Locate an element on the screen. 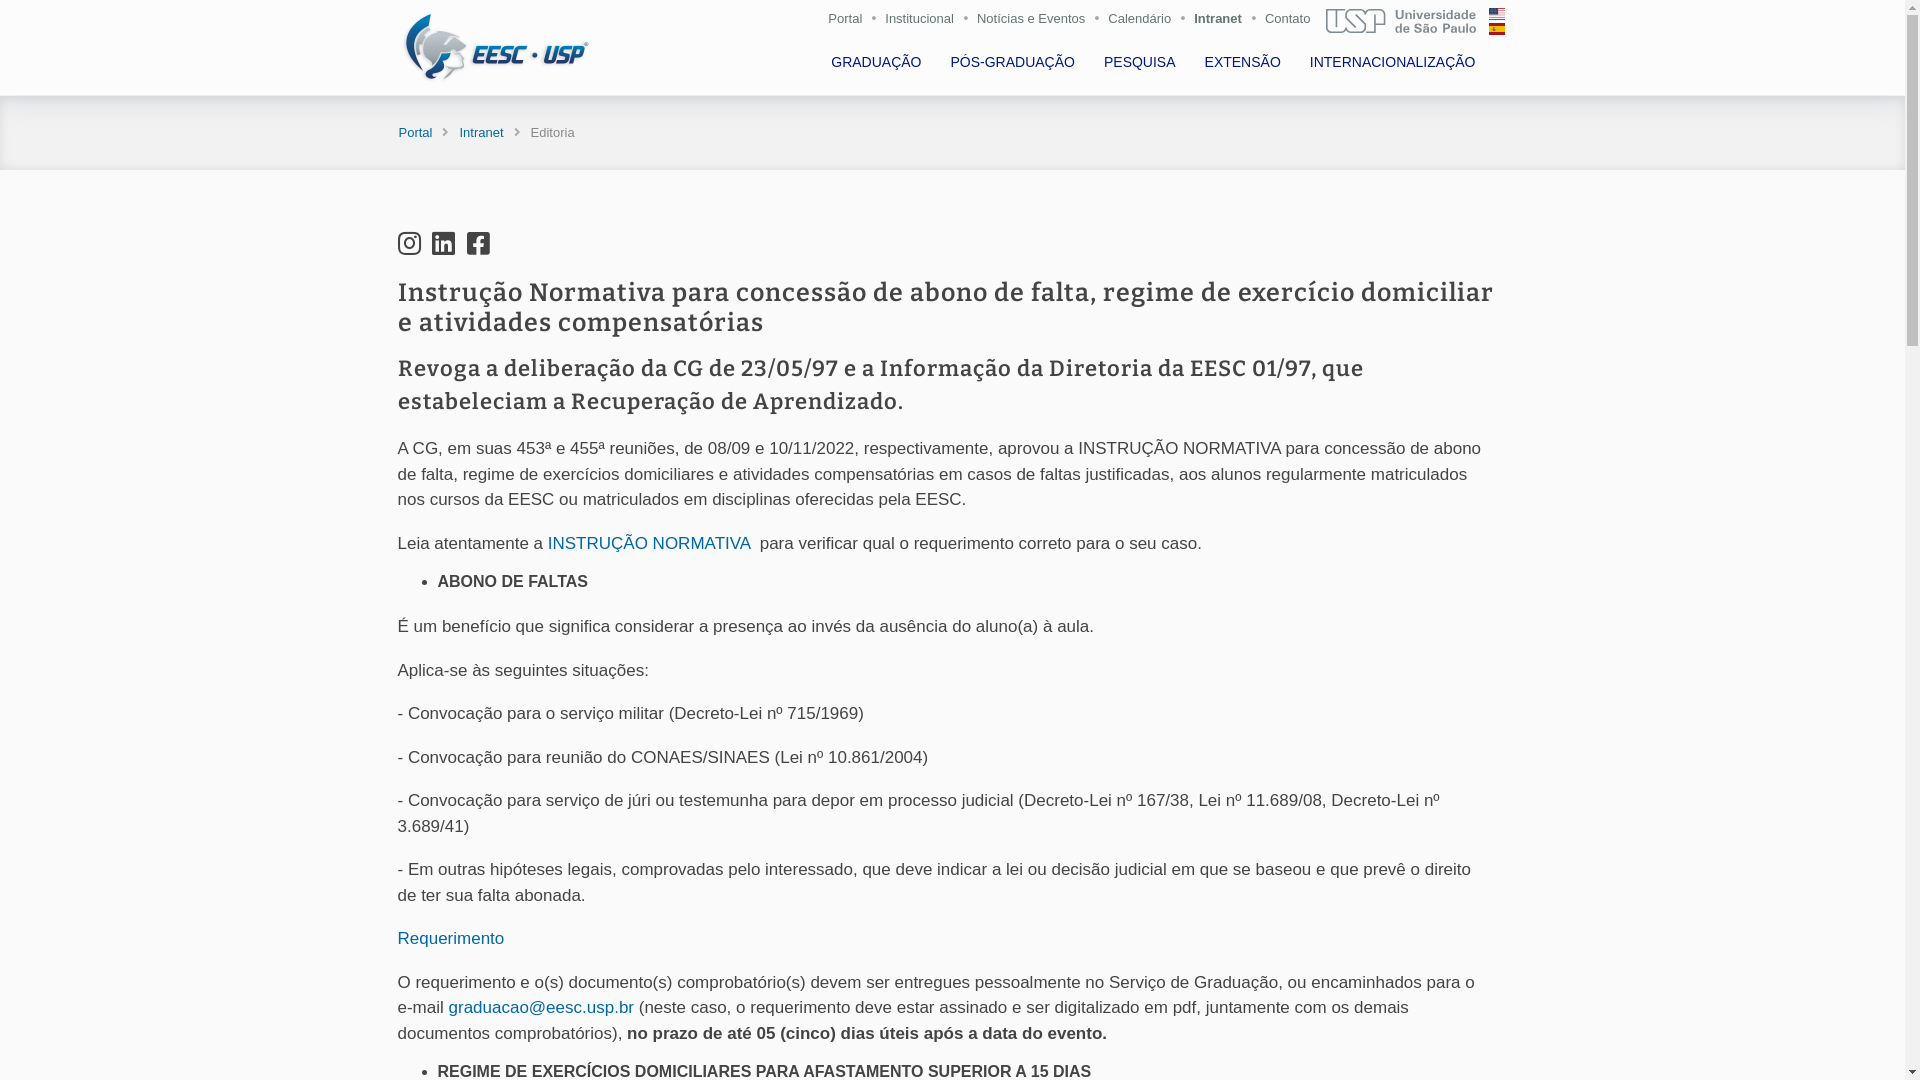 The image size is (1920, 1080). Portal is located at coordinates (850, 22).